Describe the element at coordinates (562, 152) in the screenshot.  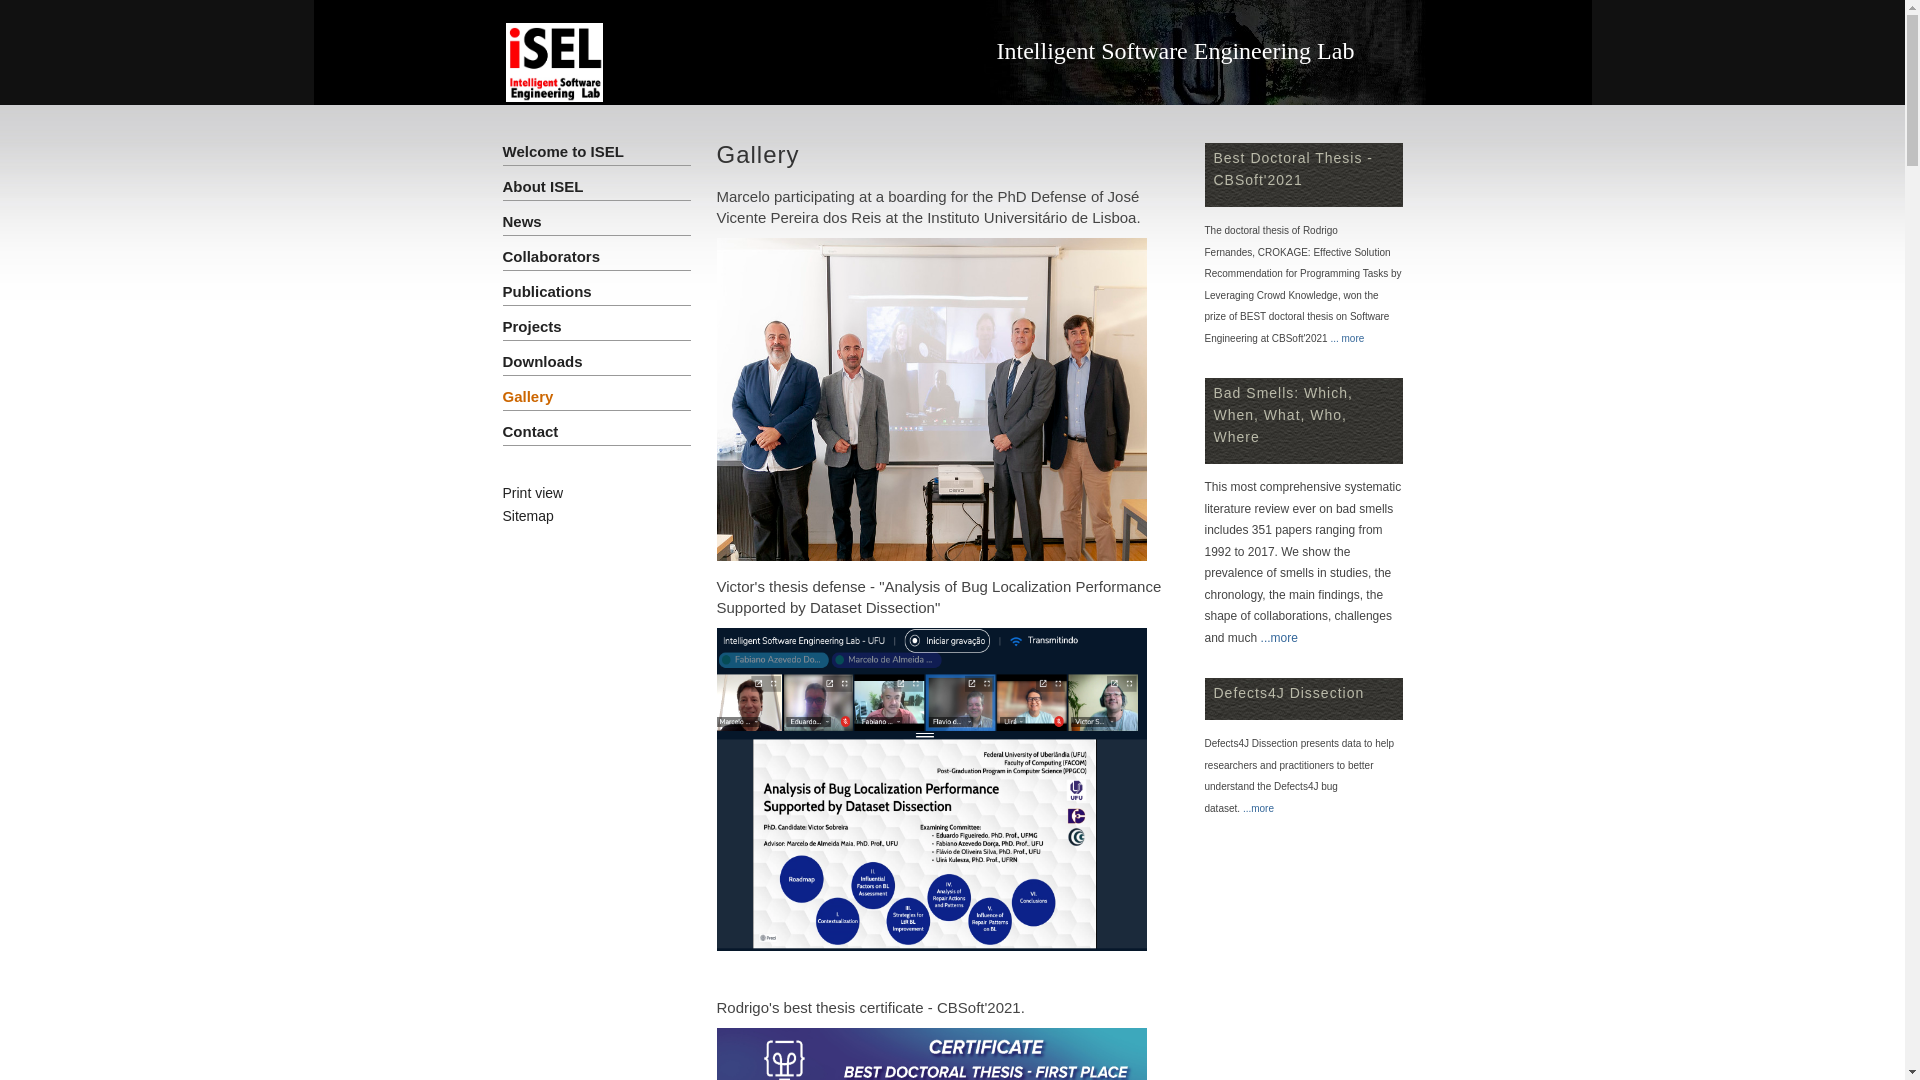
I see `Welcome to ISEL` at that location.